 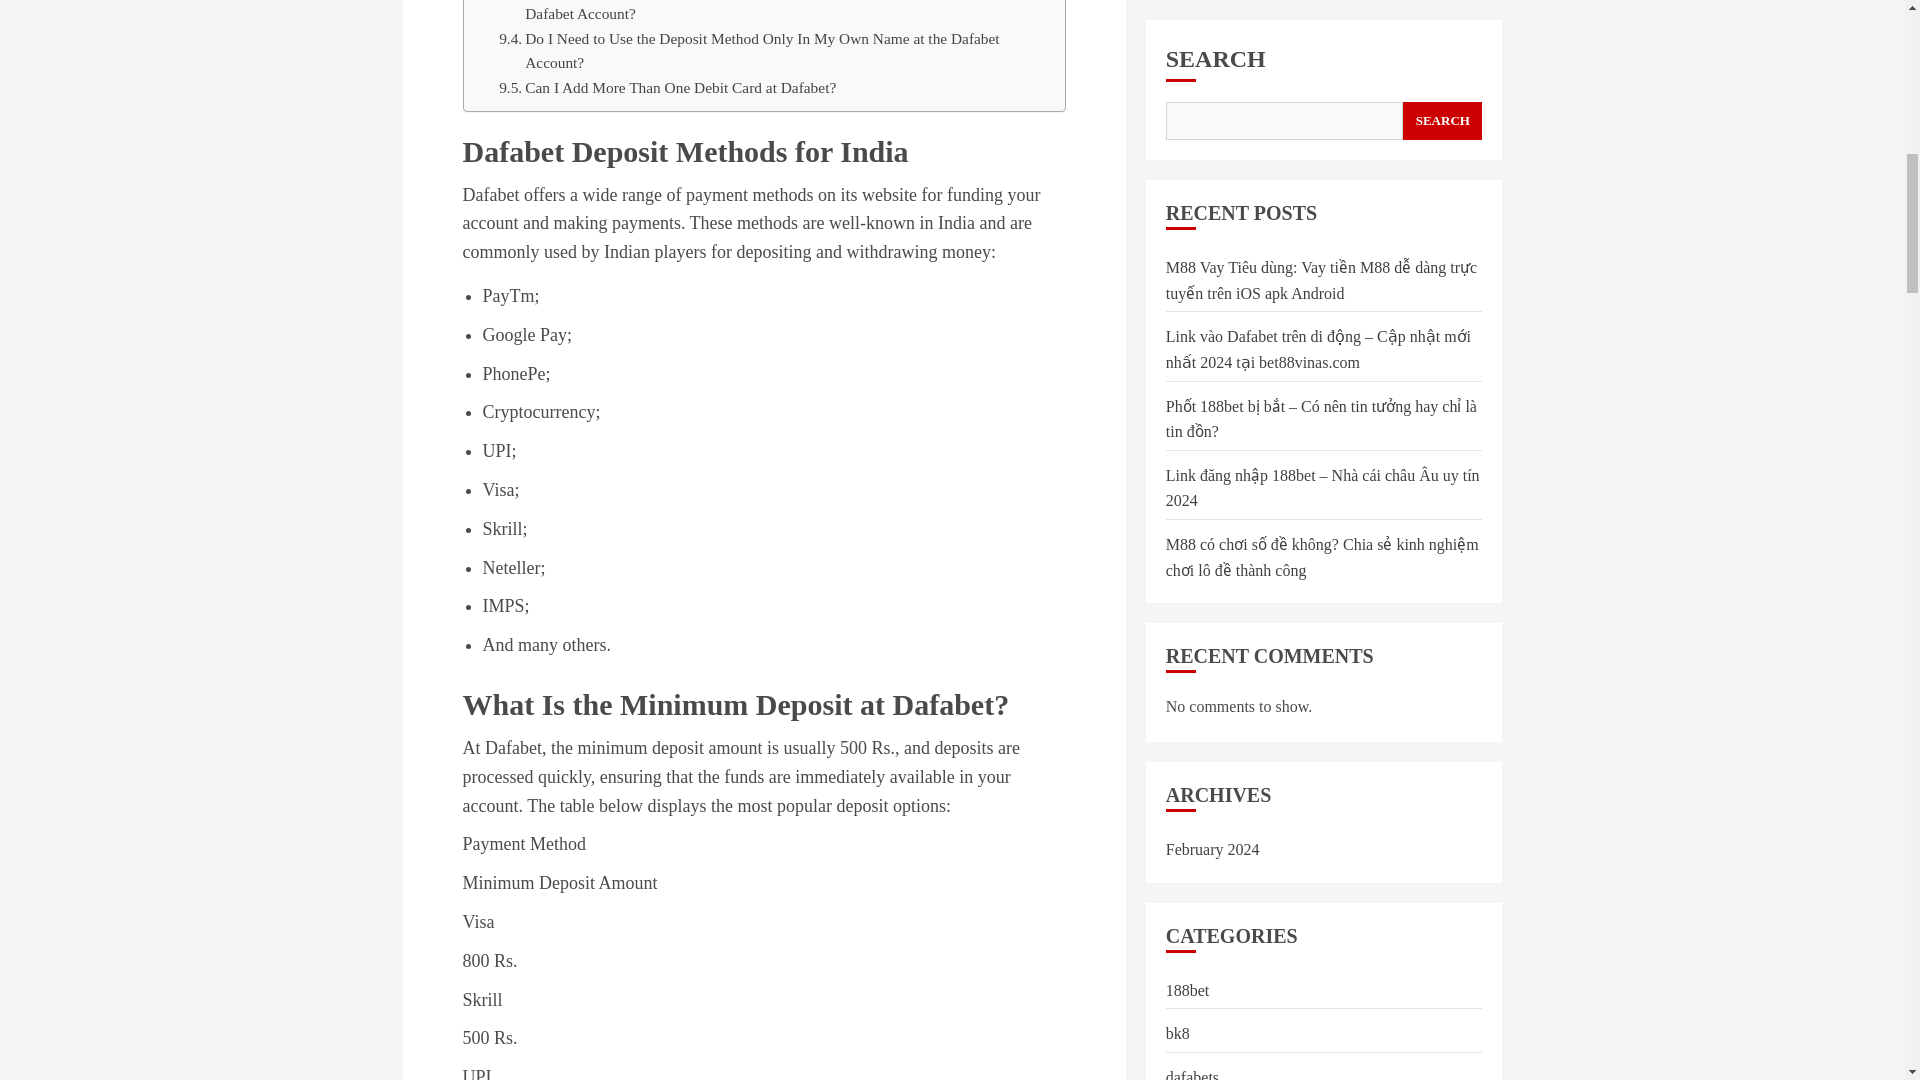 I want to click on Can I Add More Than One Debit Card at Dafabet?, so click(x=667, y=88).